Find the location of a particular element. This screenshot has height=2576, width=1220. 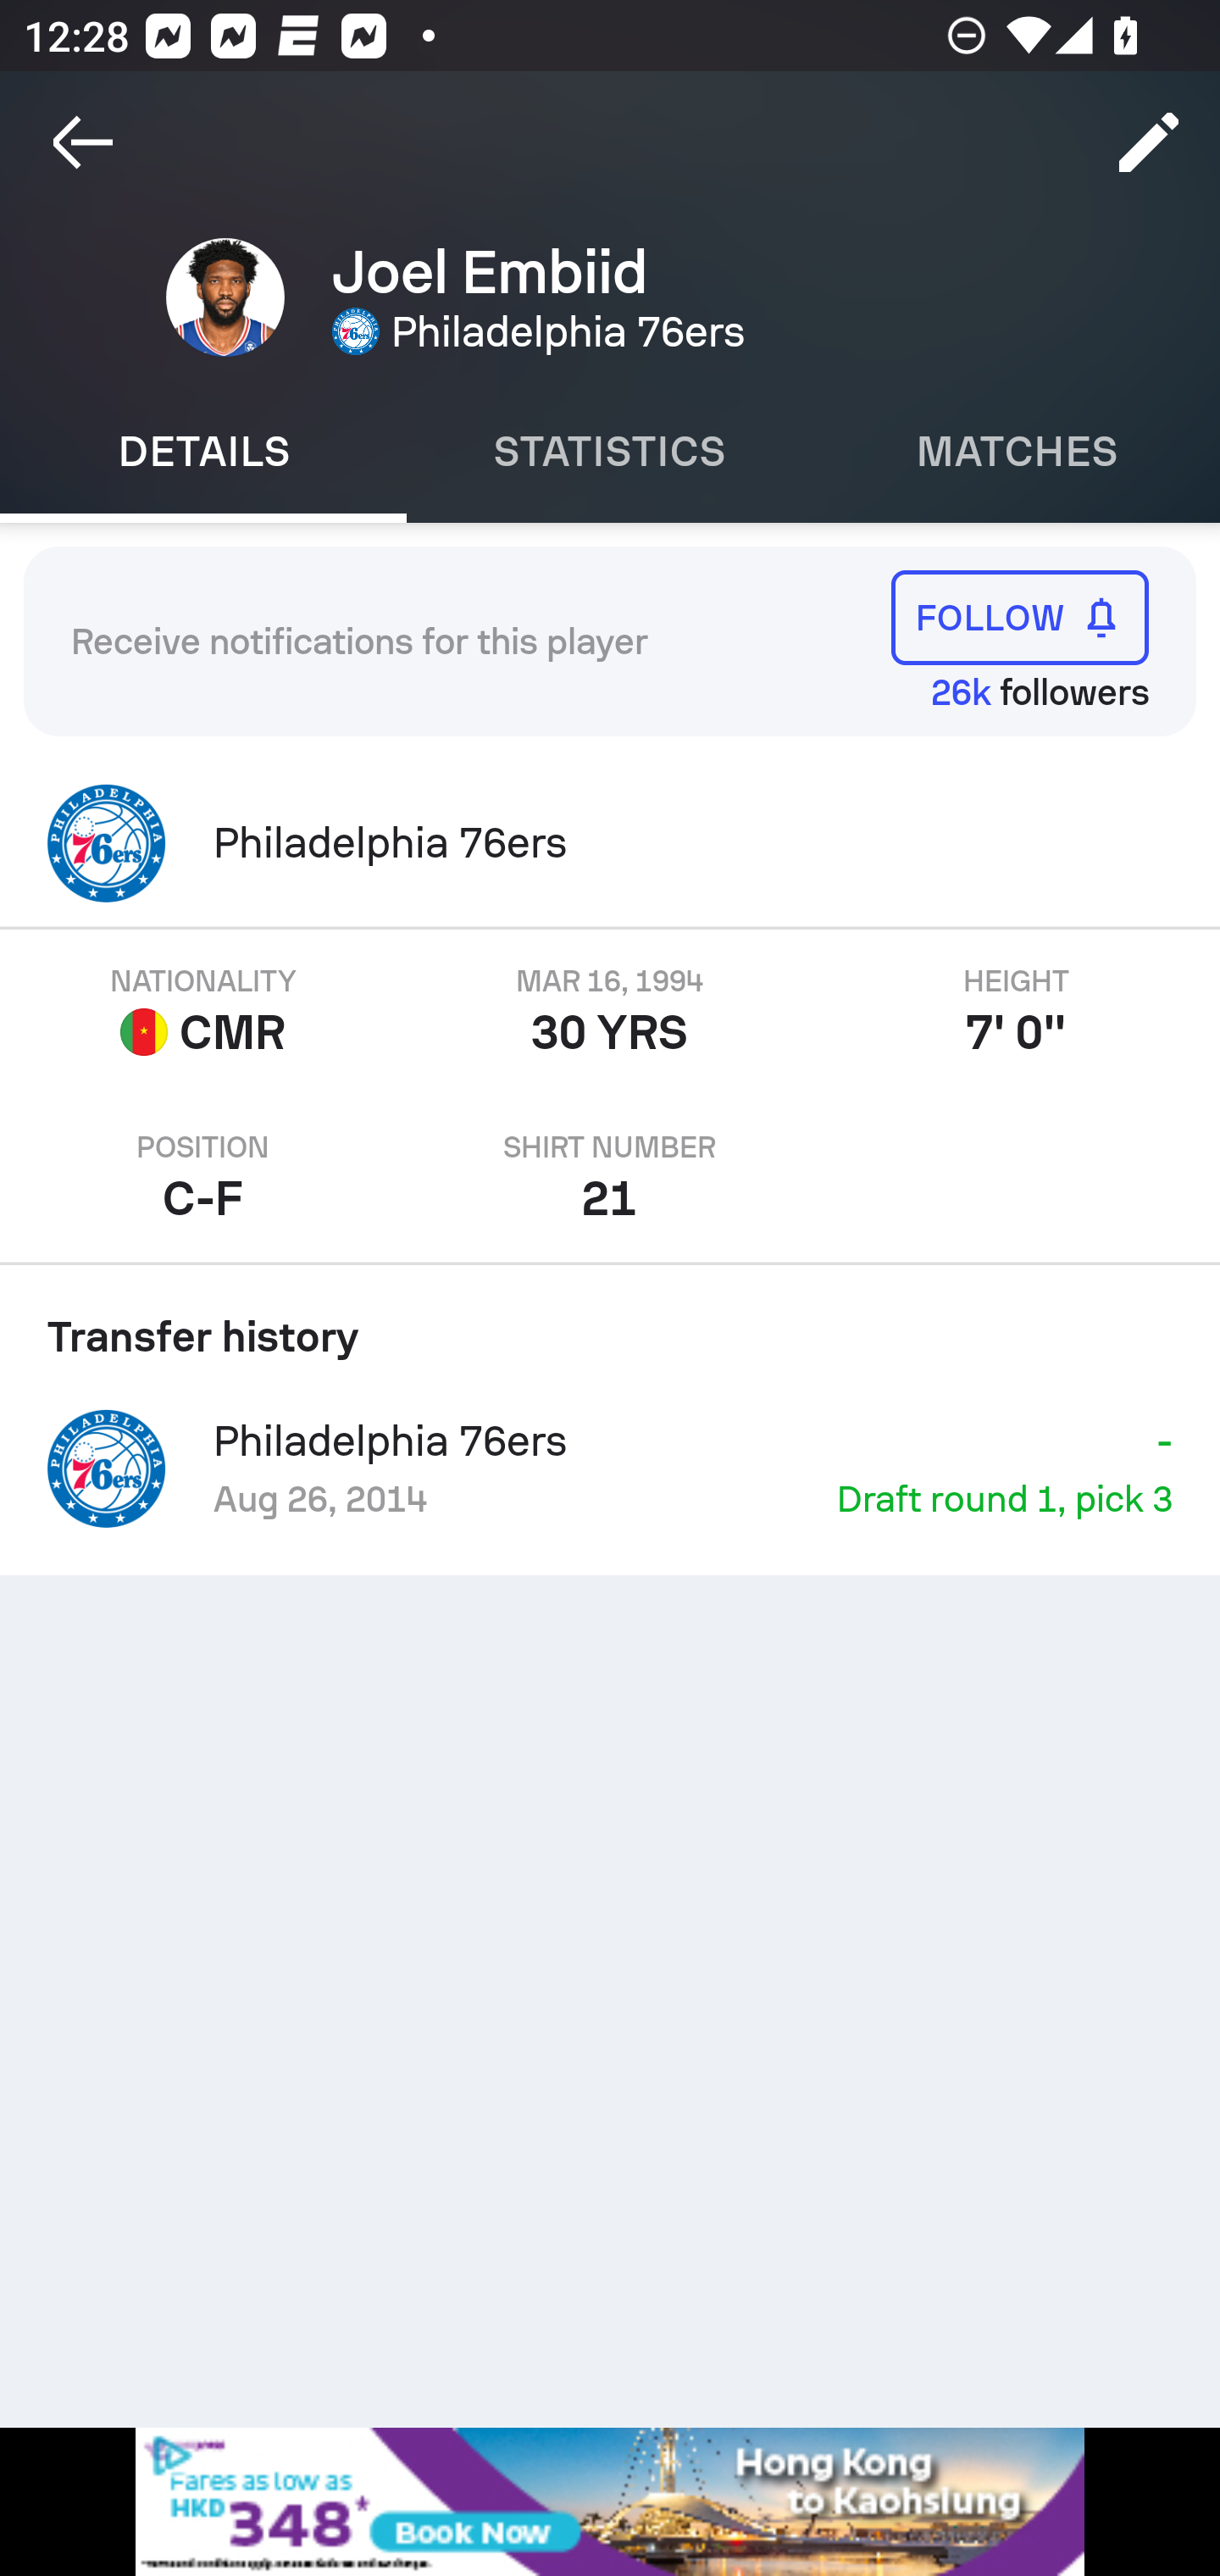

POSITION C-F is located at coordinates (203, 1178).